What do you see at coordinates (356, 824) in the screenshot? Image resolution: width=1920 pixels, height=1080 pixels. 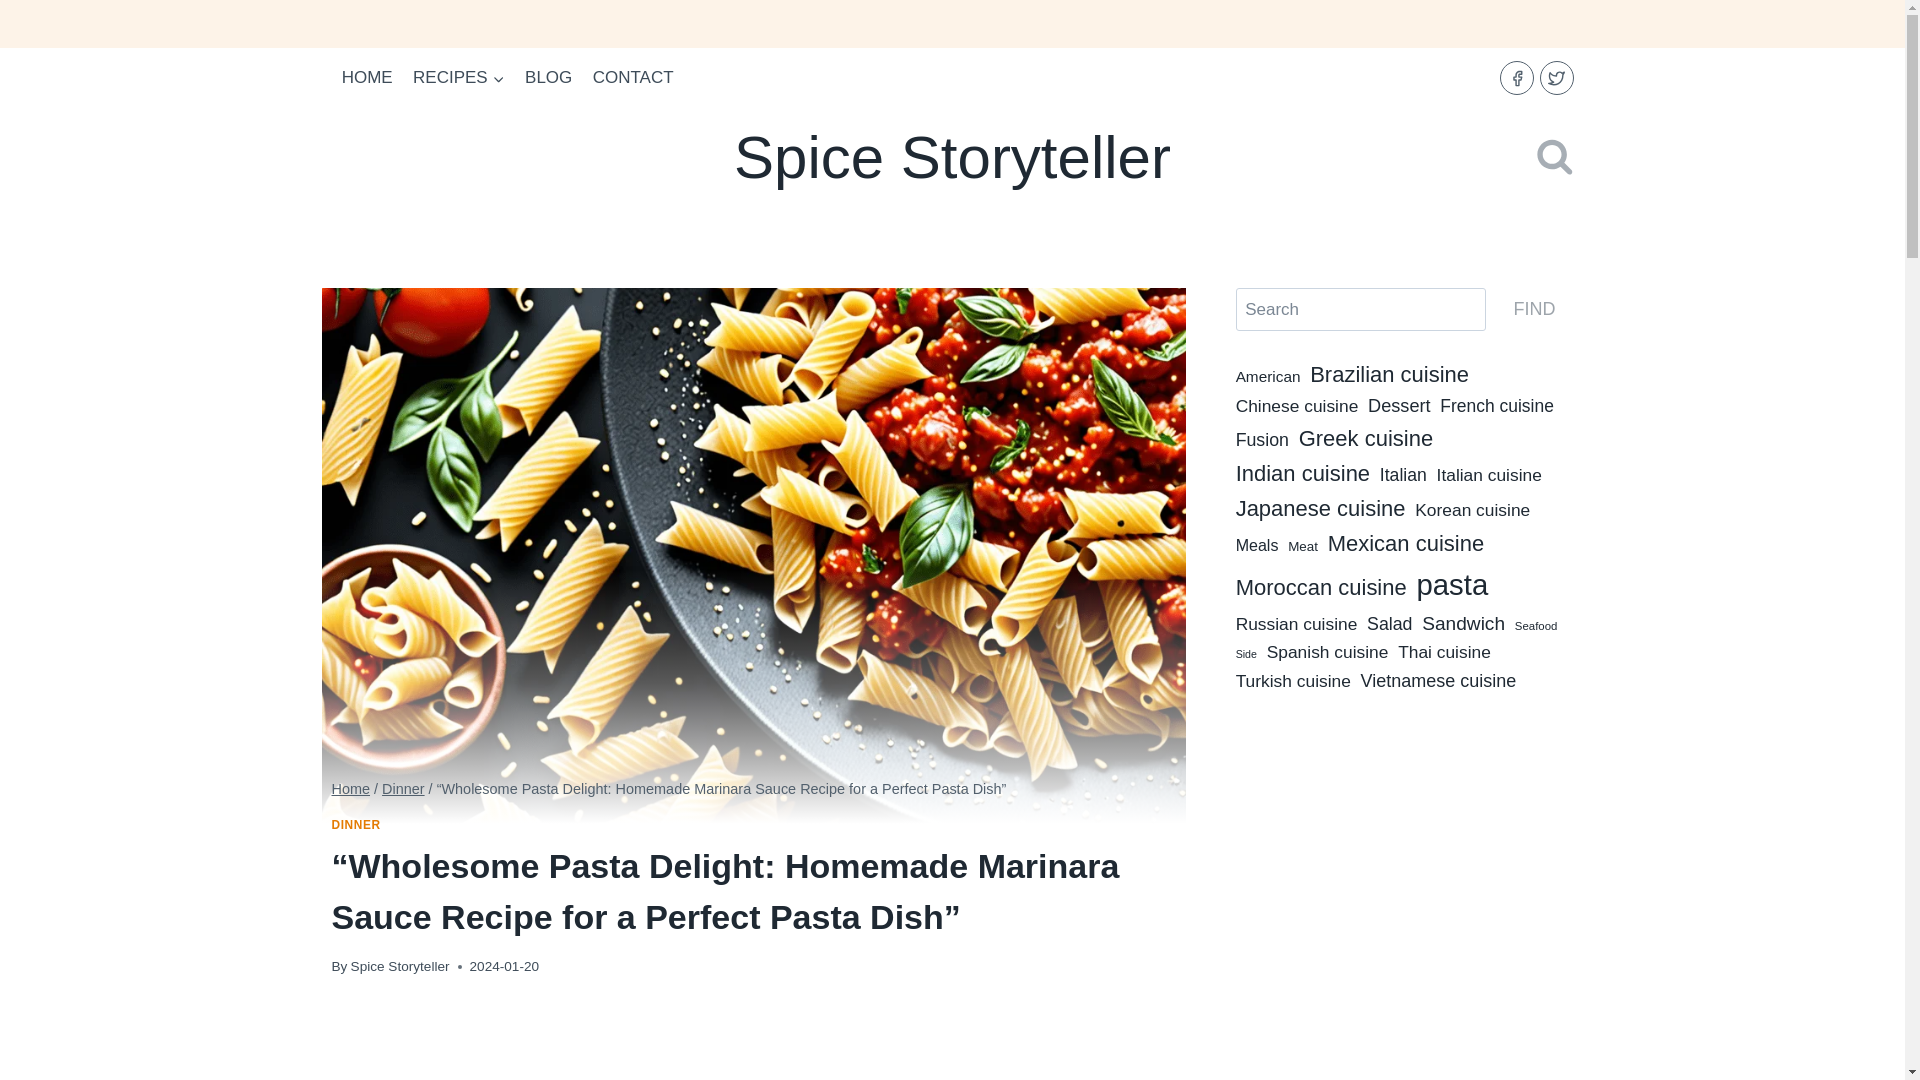 I see `DINNER` at bounding box center [356, 824].